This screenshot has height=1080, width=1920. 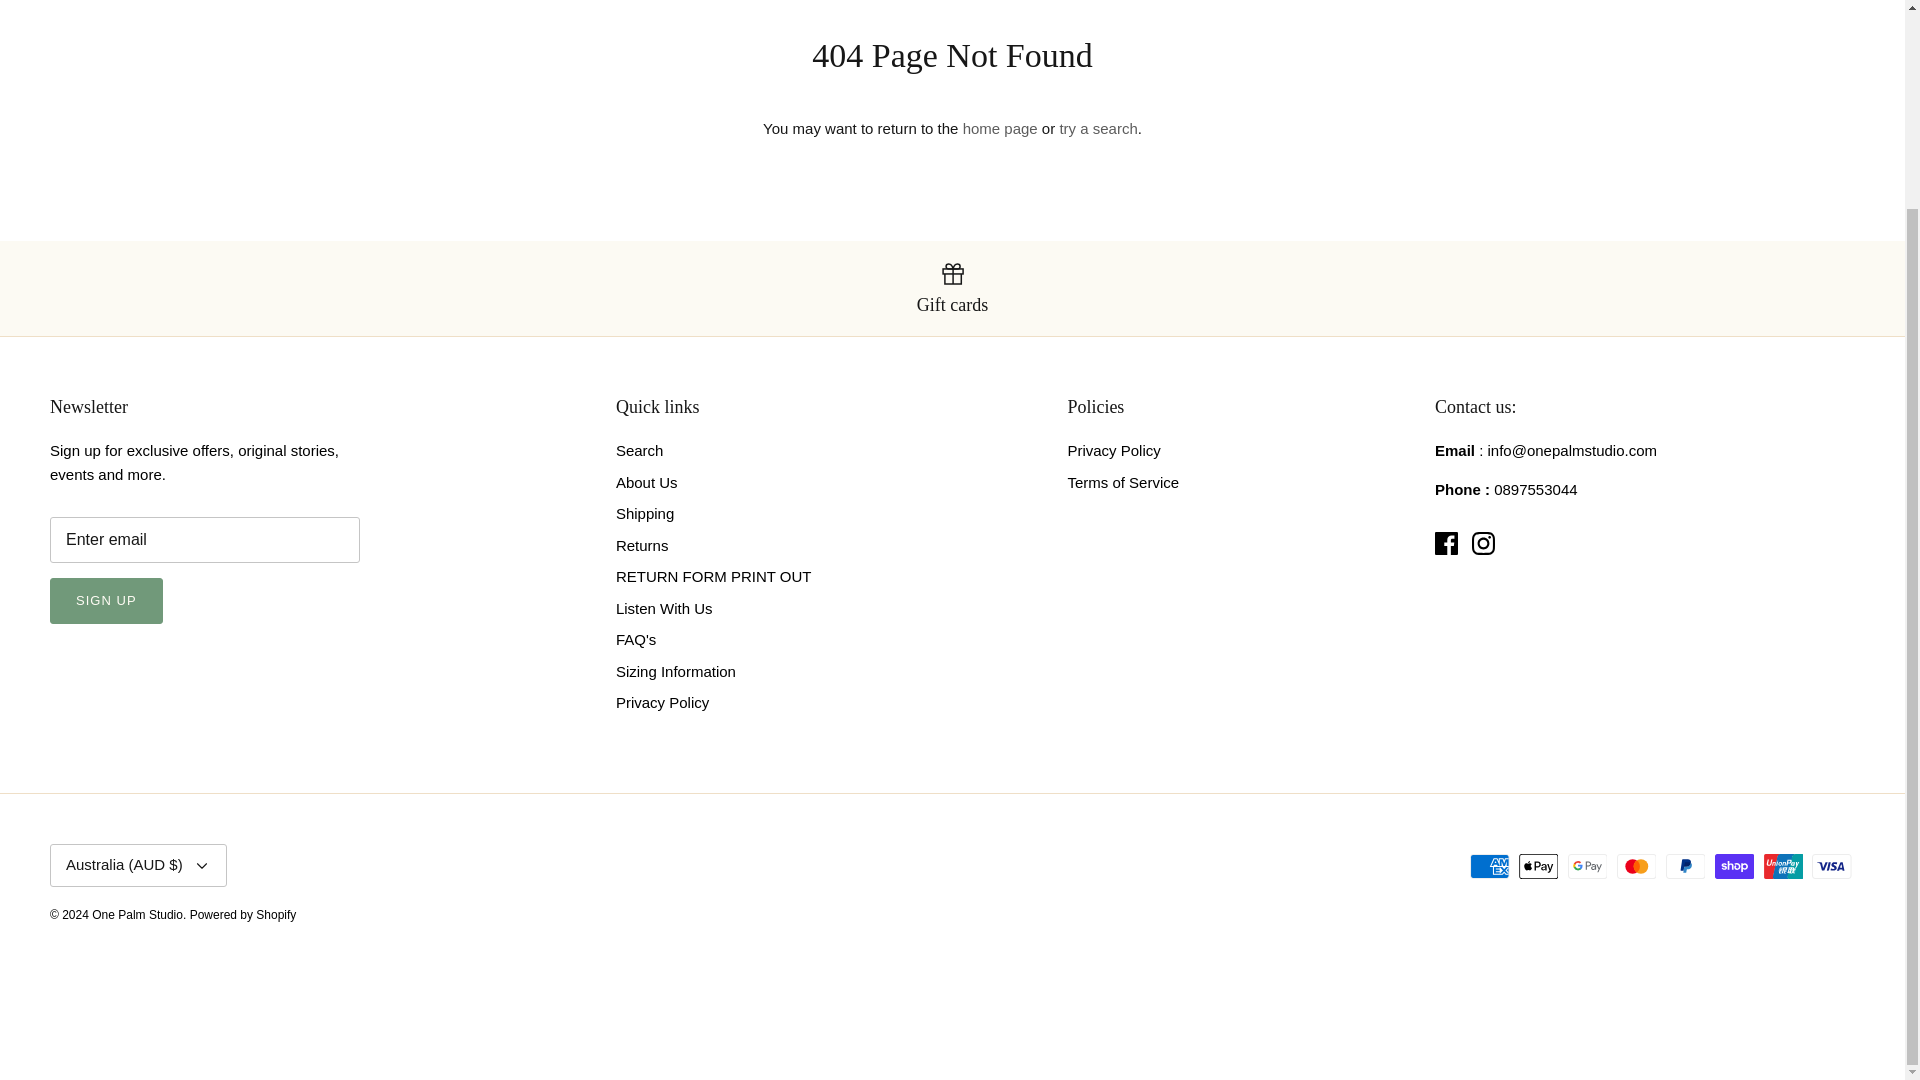 I want to click on Apple Pay, so click(x=1538, y=866).